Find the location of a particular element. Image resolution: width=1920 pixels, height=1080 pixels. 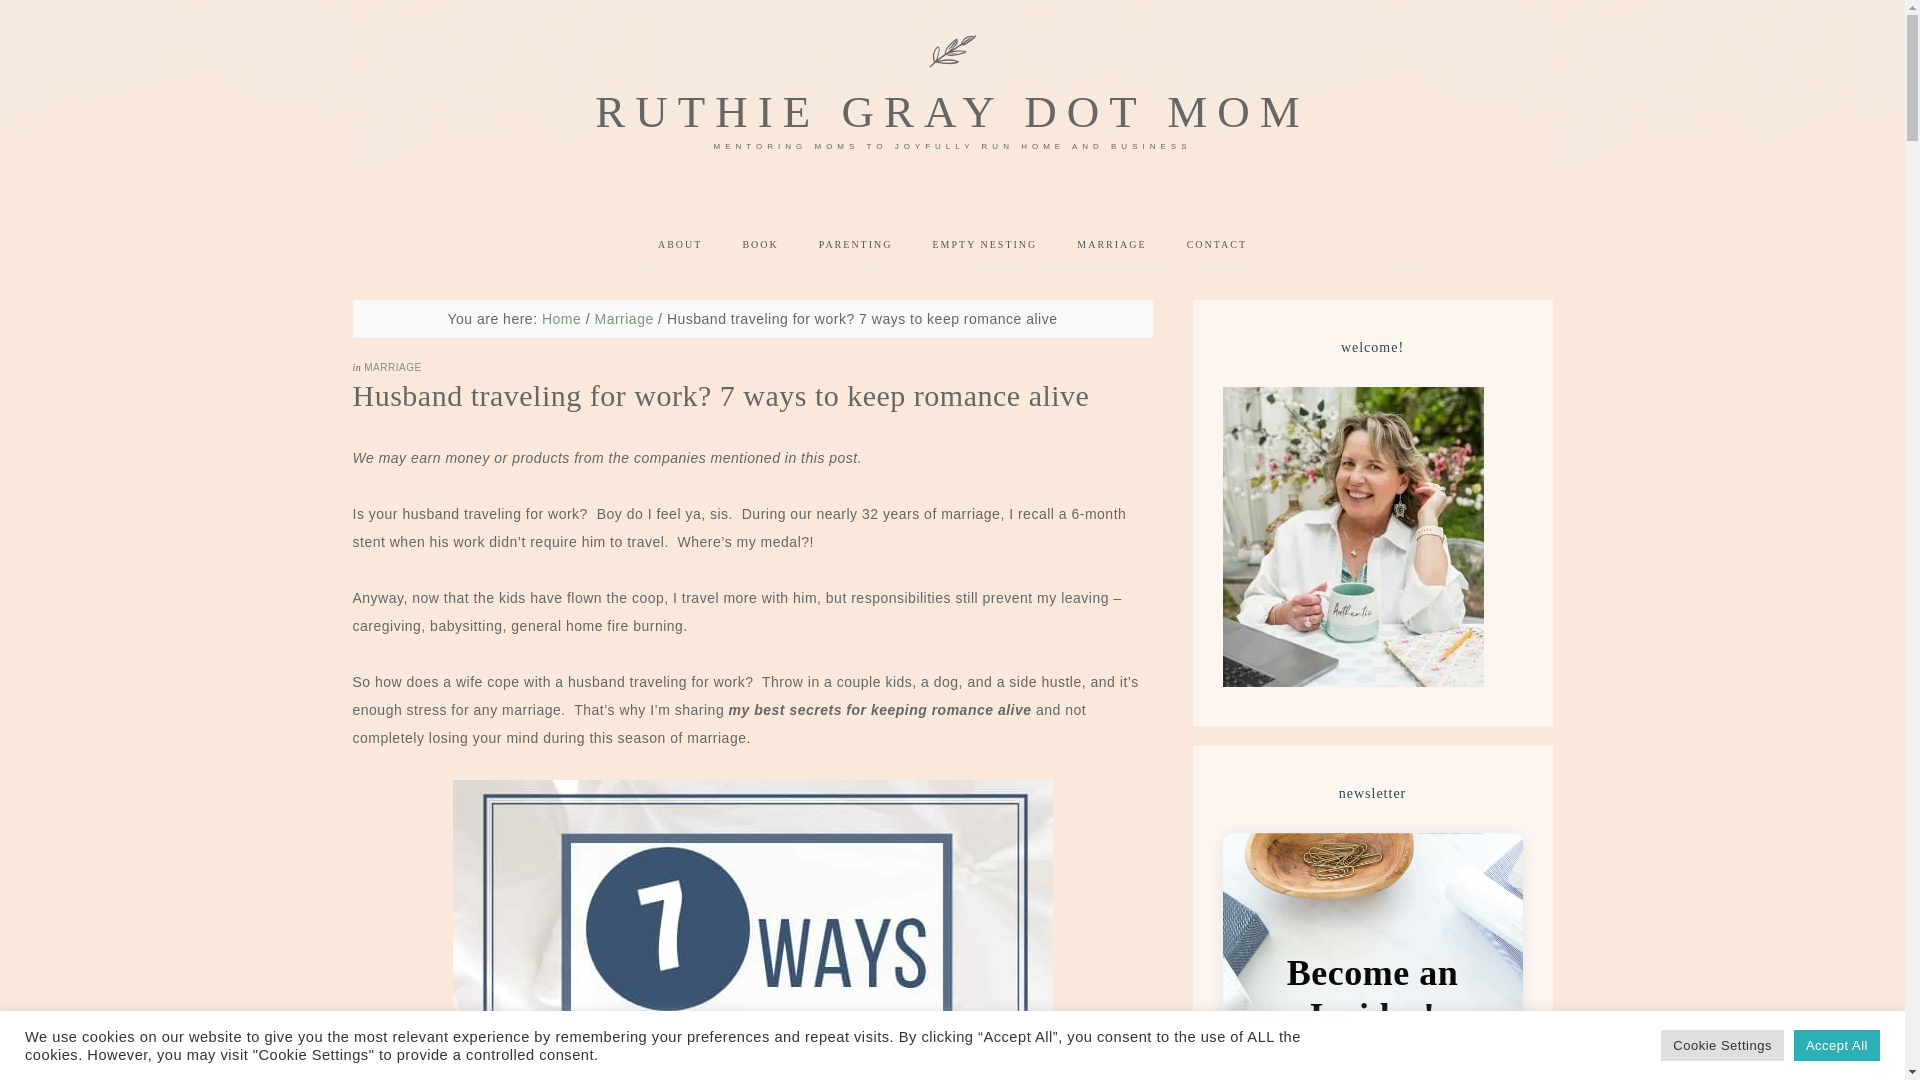

ABOUT is located at coordinates (679, 245).